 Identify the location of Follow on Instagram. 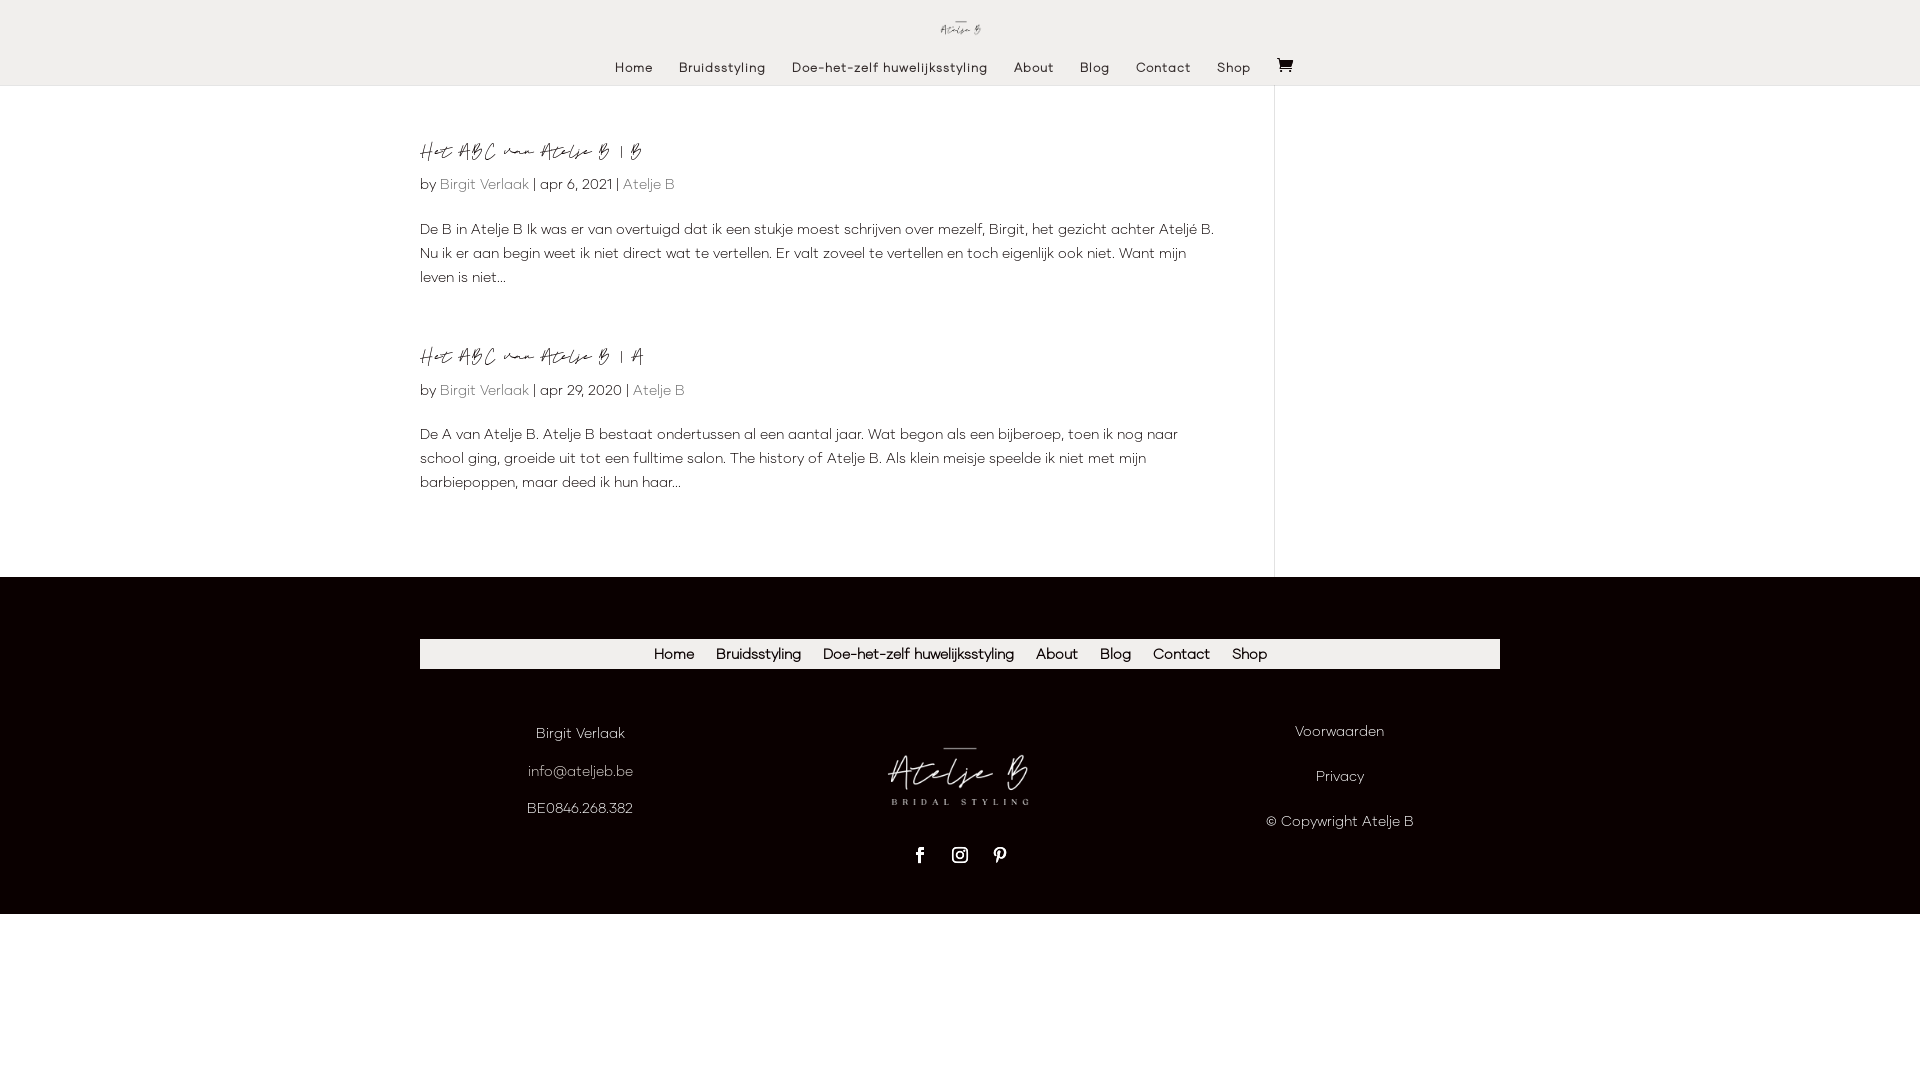
(960, 855).